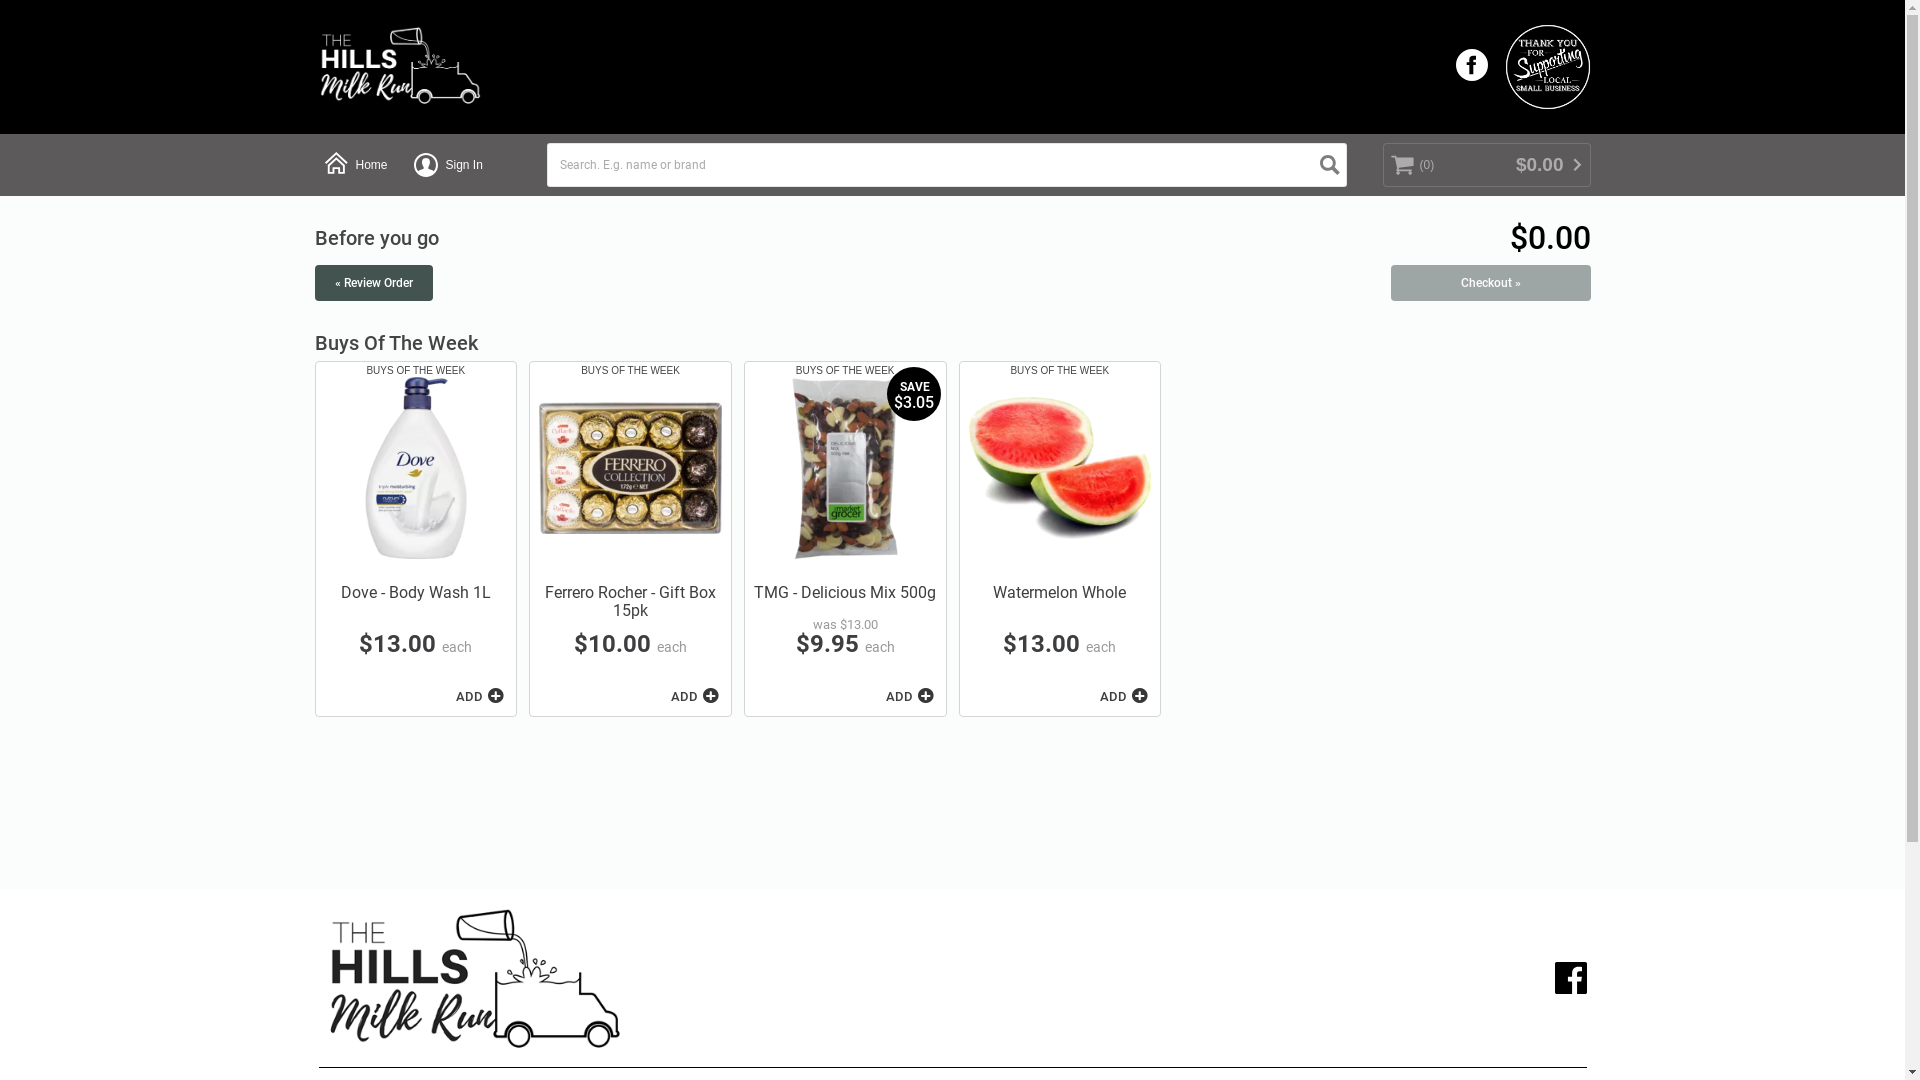 The height and width of the screenshot is (1080, 1920). Describe the element at coordinates (478, 696) in the screenshot. I see `ADD+` at that location.